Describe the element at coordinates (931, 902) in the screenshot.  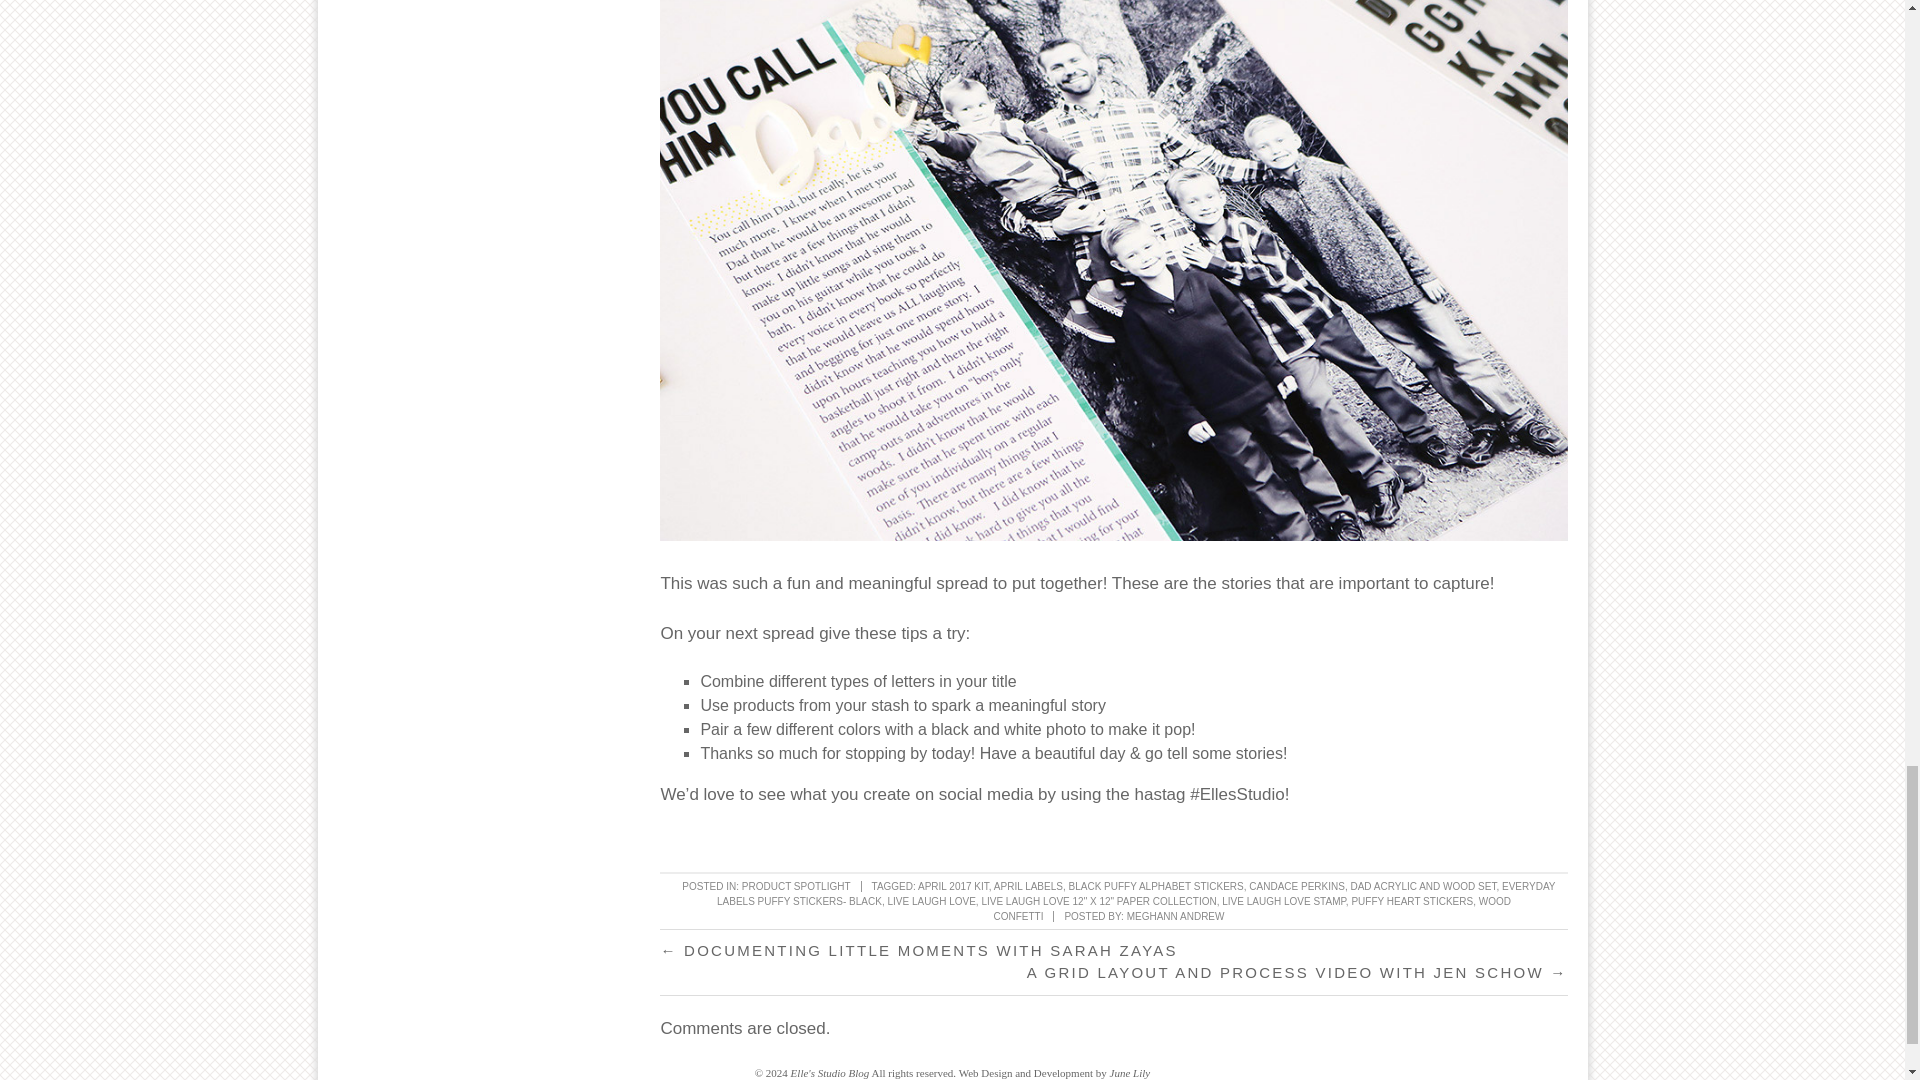
I see `LIVE LAUGH LOVE` at that location.